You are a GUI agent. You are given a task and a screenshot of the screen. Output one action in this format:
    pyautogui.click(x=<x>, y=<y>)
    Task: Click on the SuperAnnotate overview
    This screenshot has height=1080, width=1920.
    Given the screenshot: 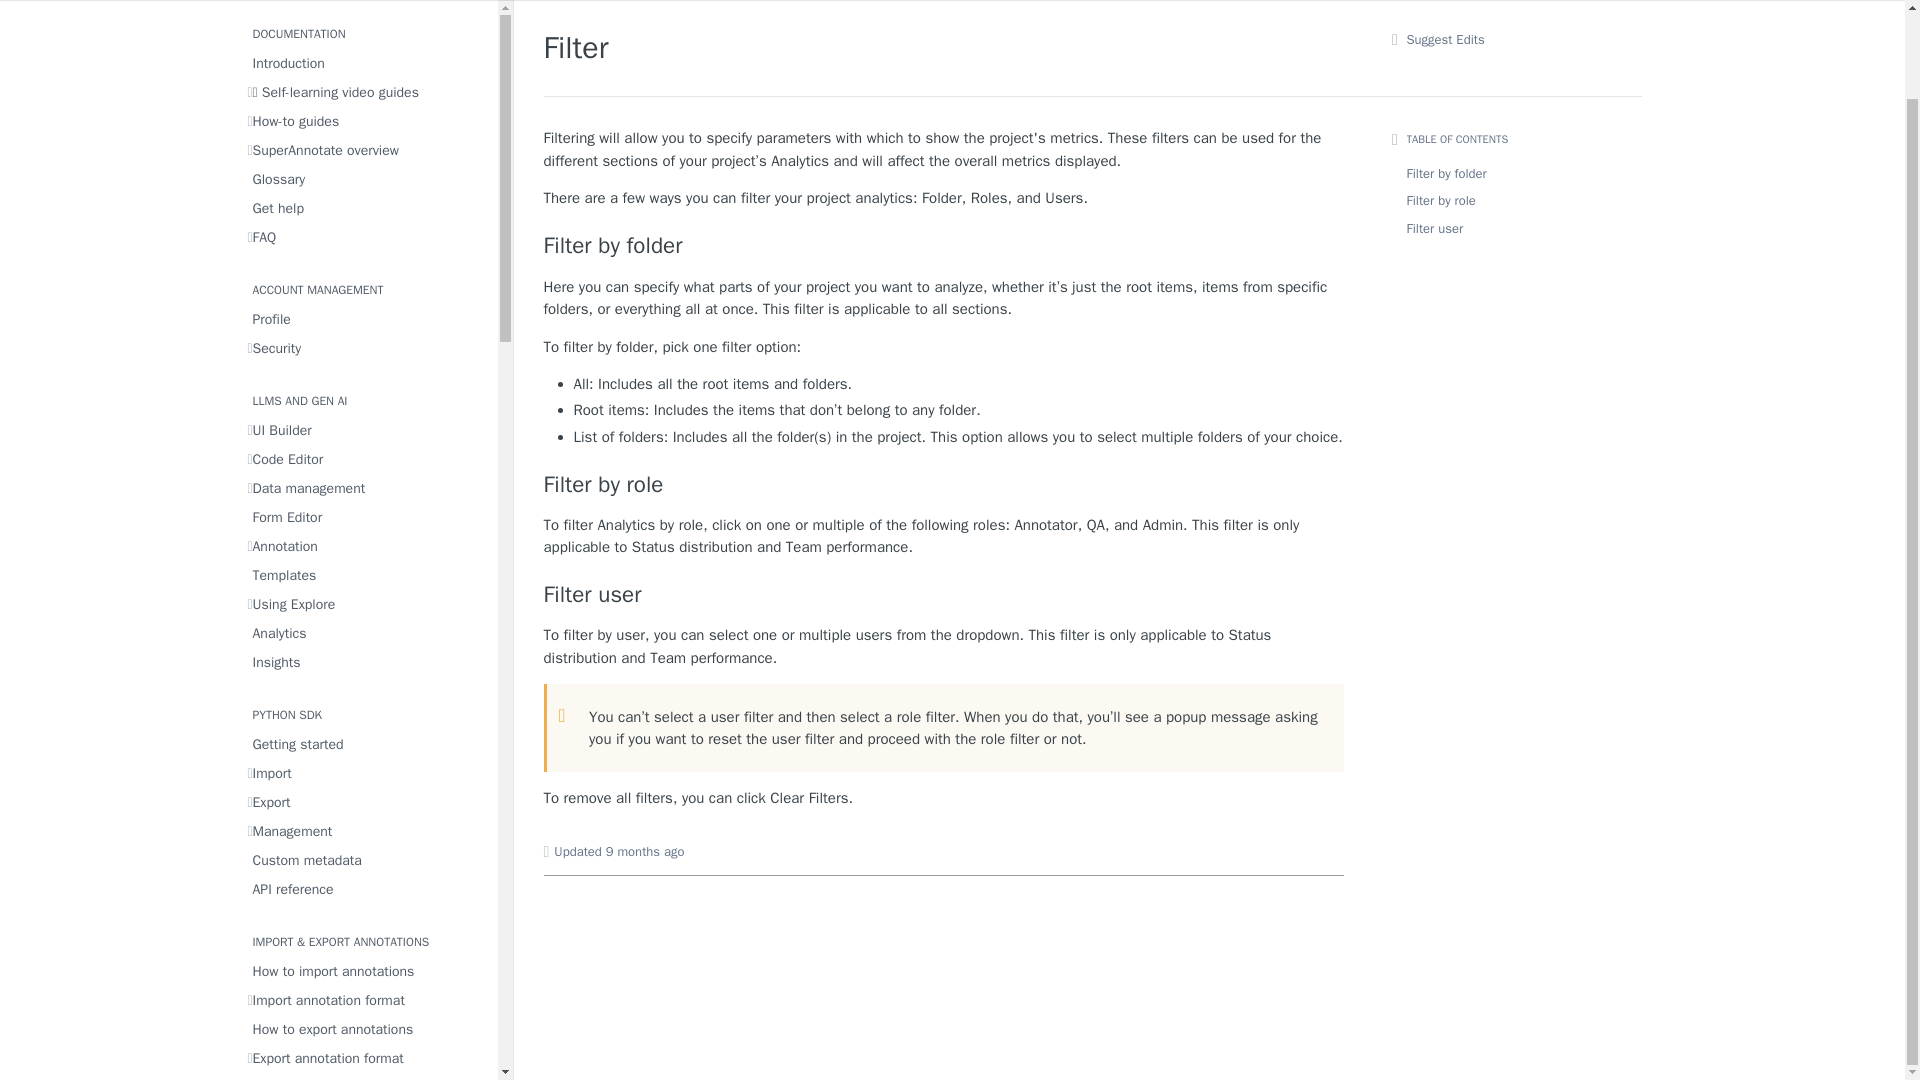 What is the action you would take?
    pyautogui.click(x=366, y=150)
    